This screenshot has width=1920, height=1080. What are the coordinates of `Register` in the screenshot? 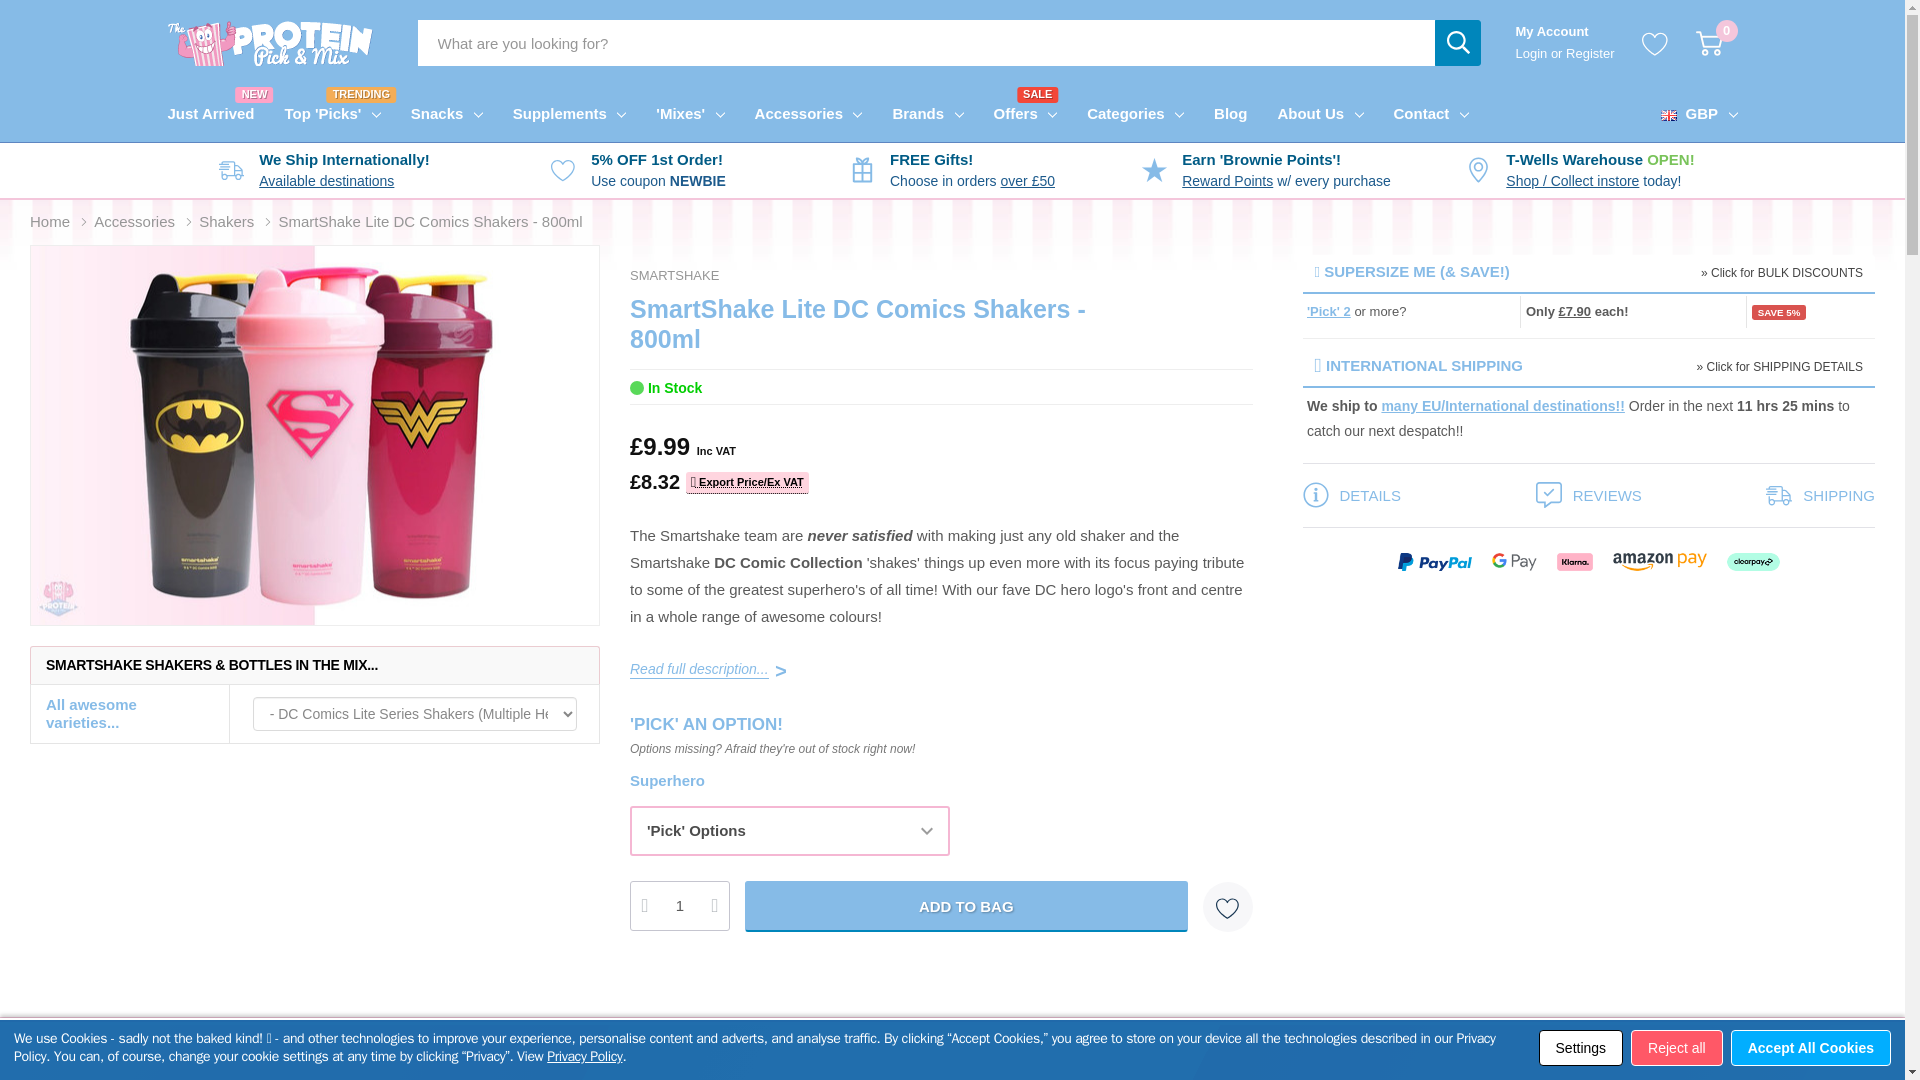 It's located at (270, 42).